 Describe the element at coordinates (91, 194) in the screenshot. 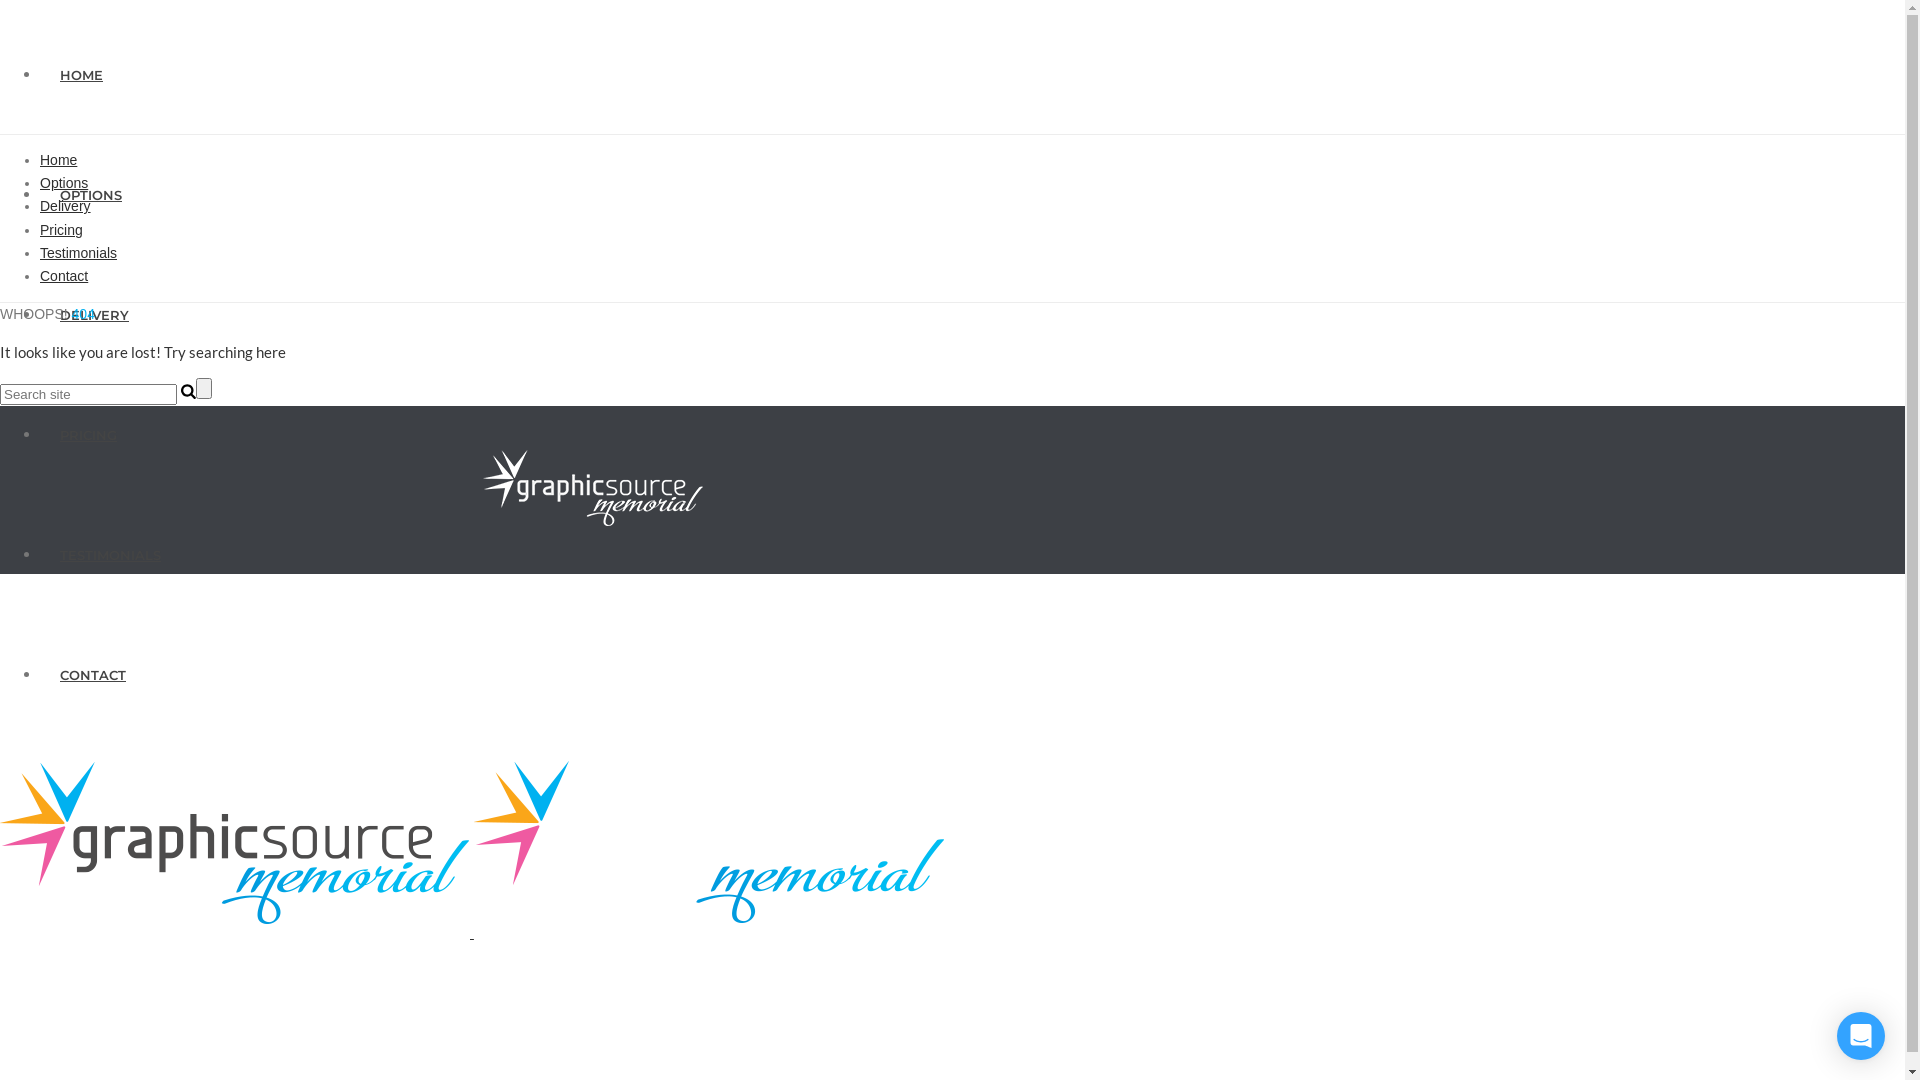

I see `OPTIONS` at that location.